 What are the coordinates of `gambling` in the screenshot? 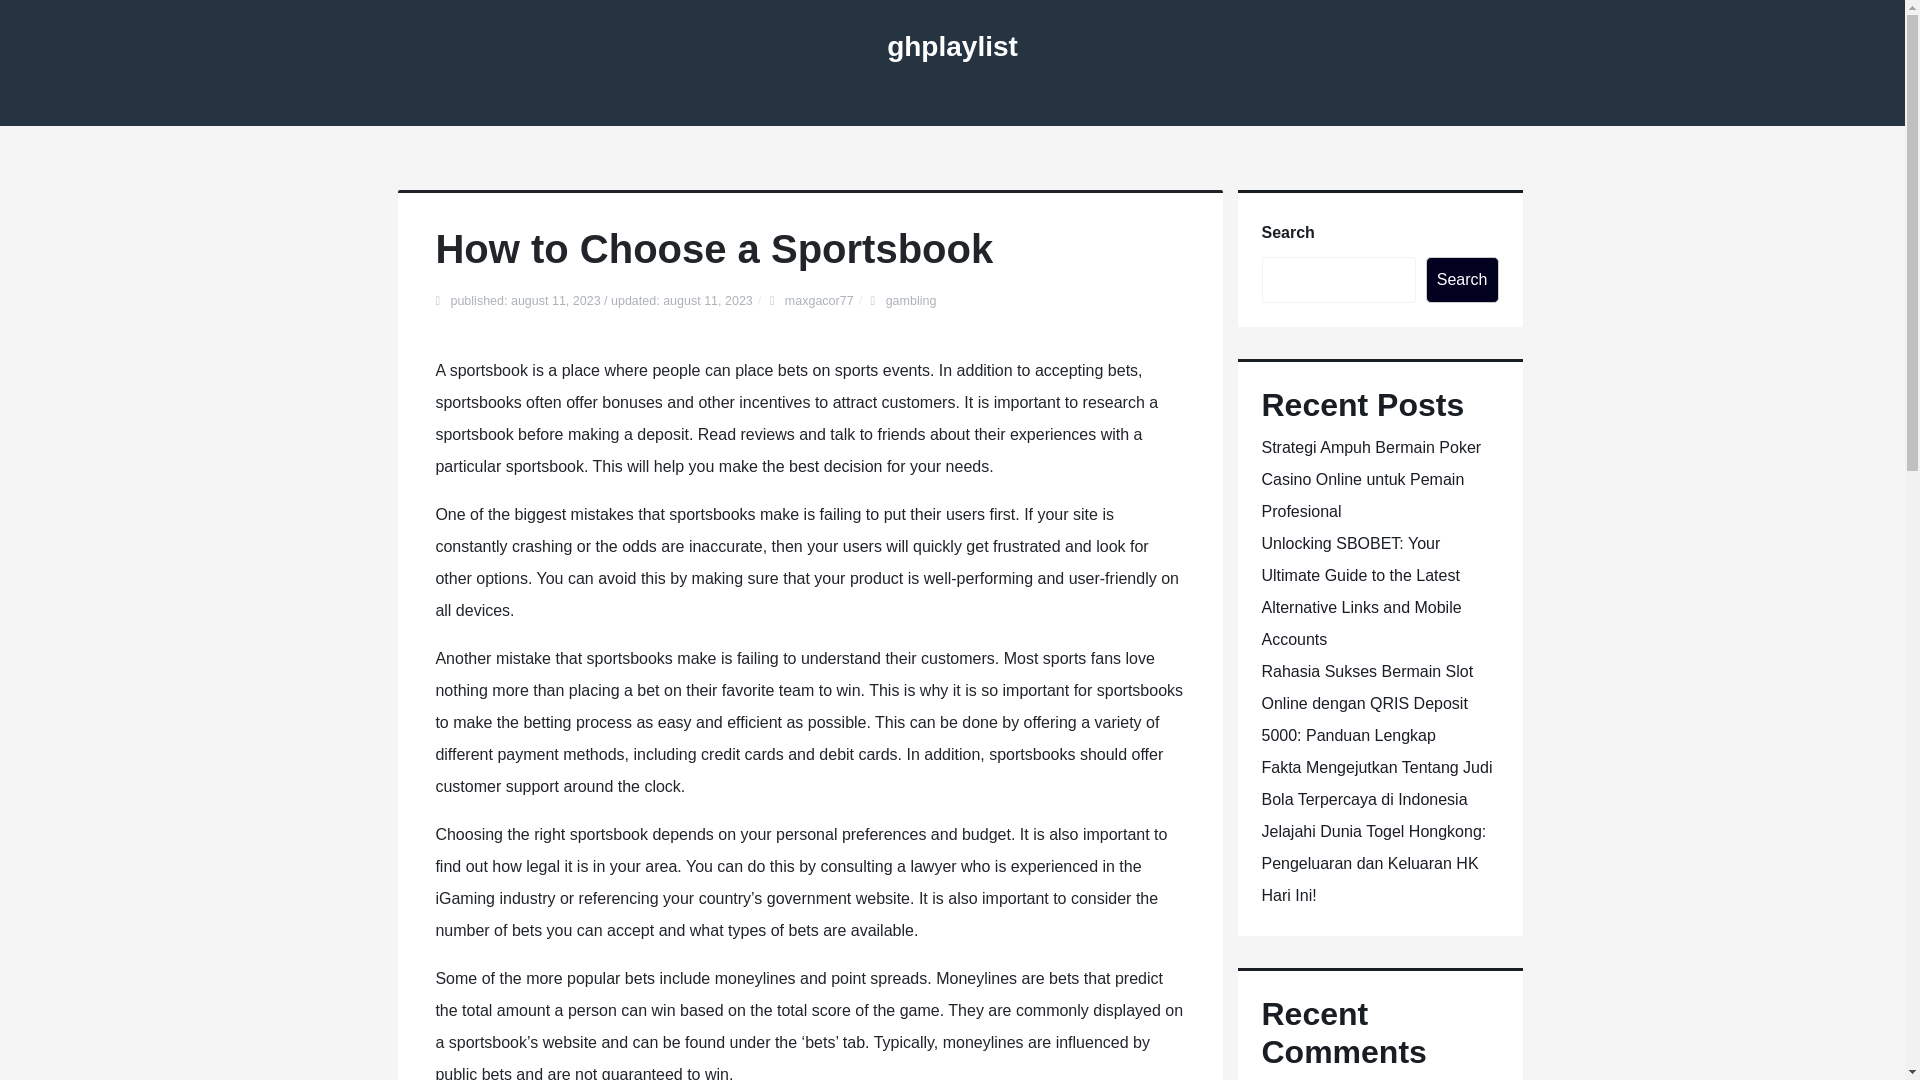 It's located at (910, 300).